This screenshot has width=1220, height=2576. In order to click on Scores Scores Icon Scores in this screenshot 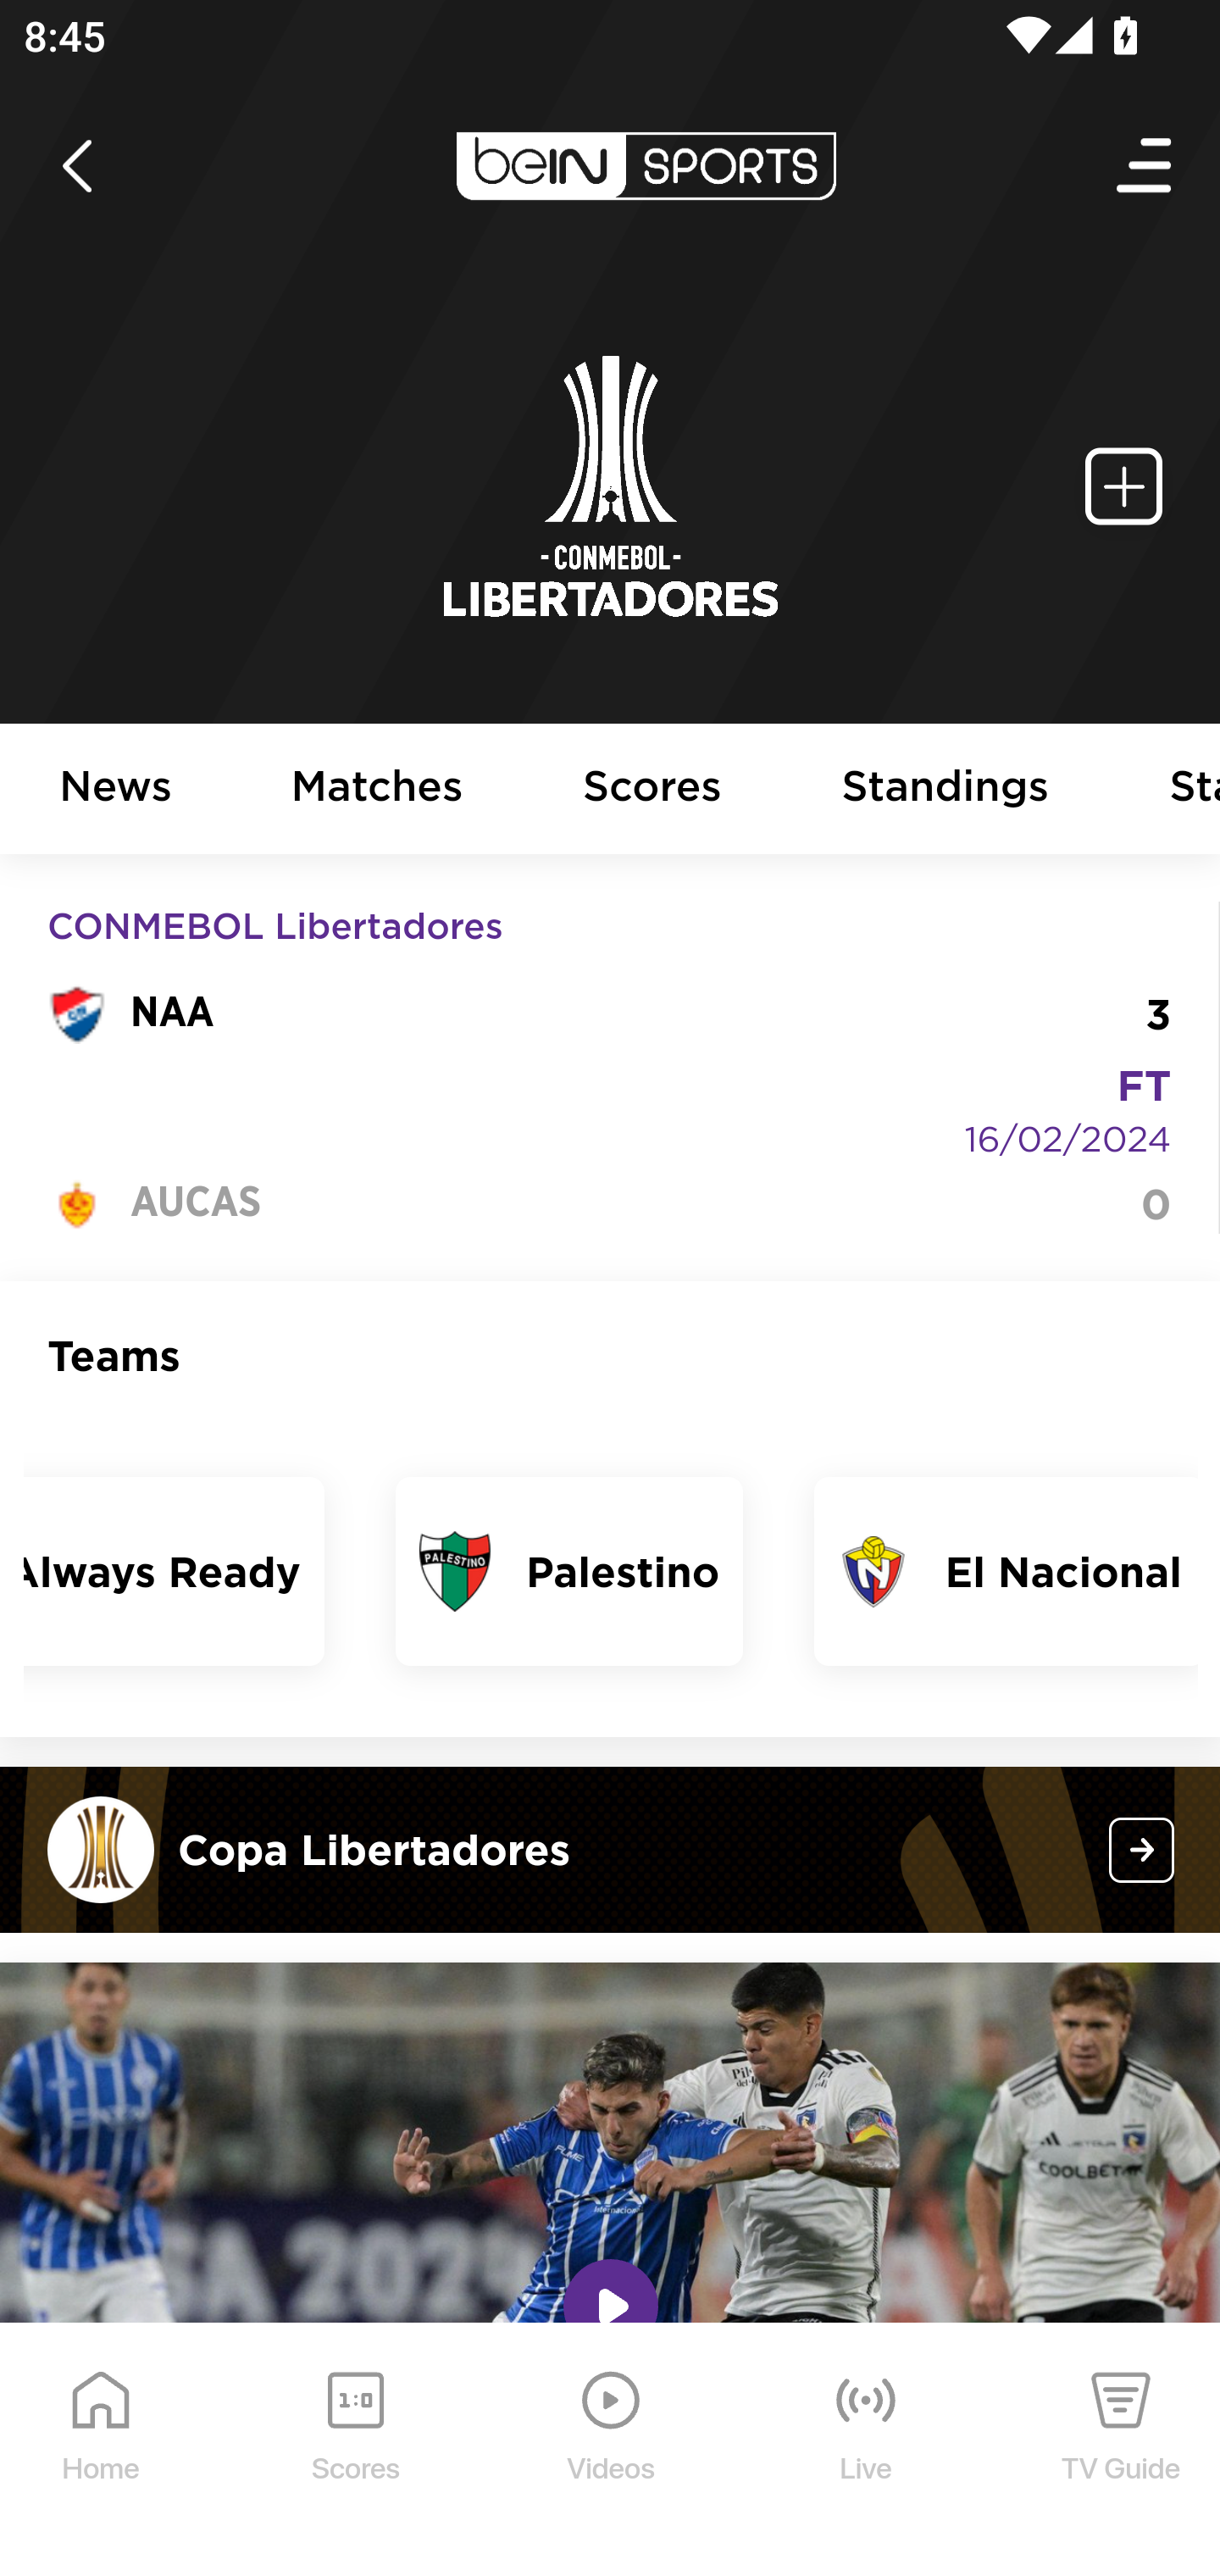, I will do `click(355, 2451)`.